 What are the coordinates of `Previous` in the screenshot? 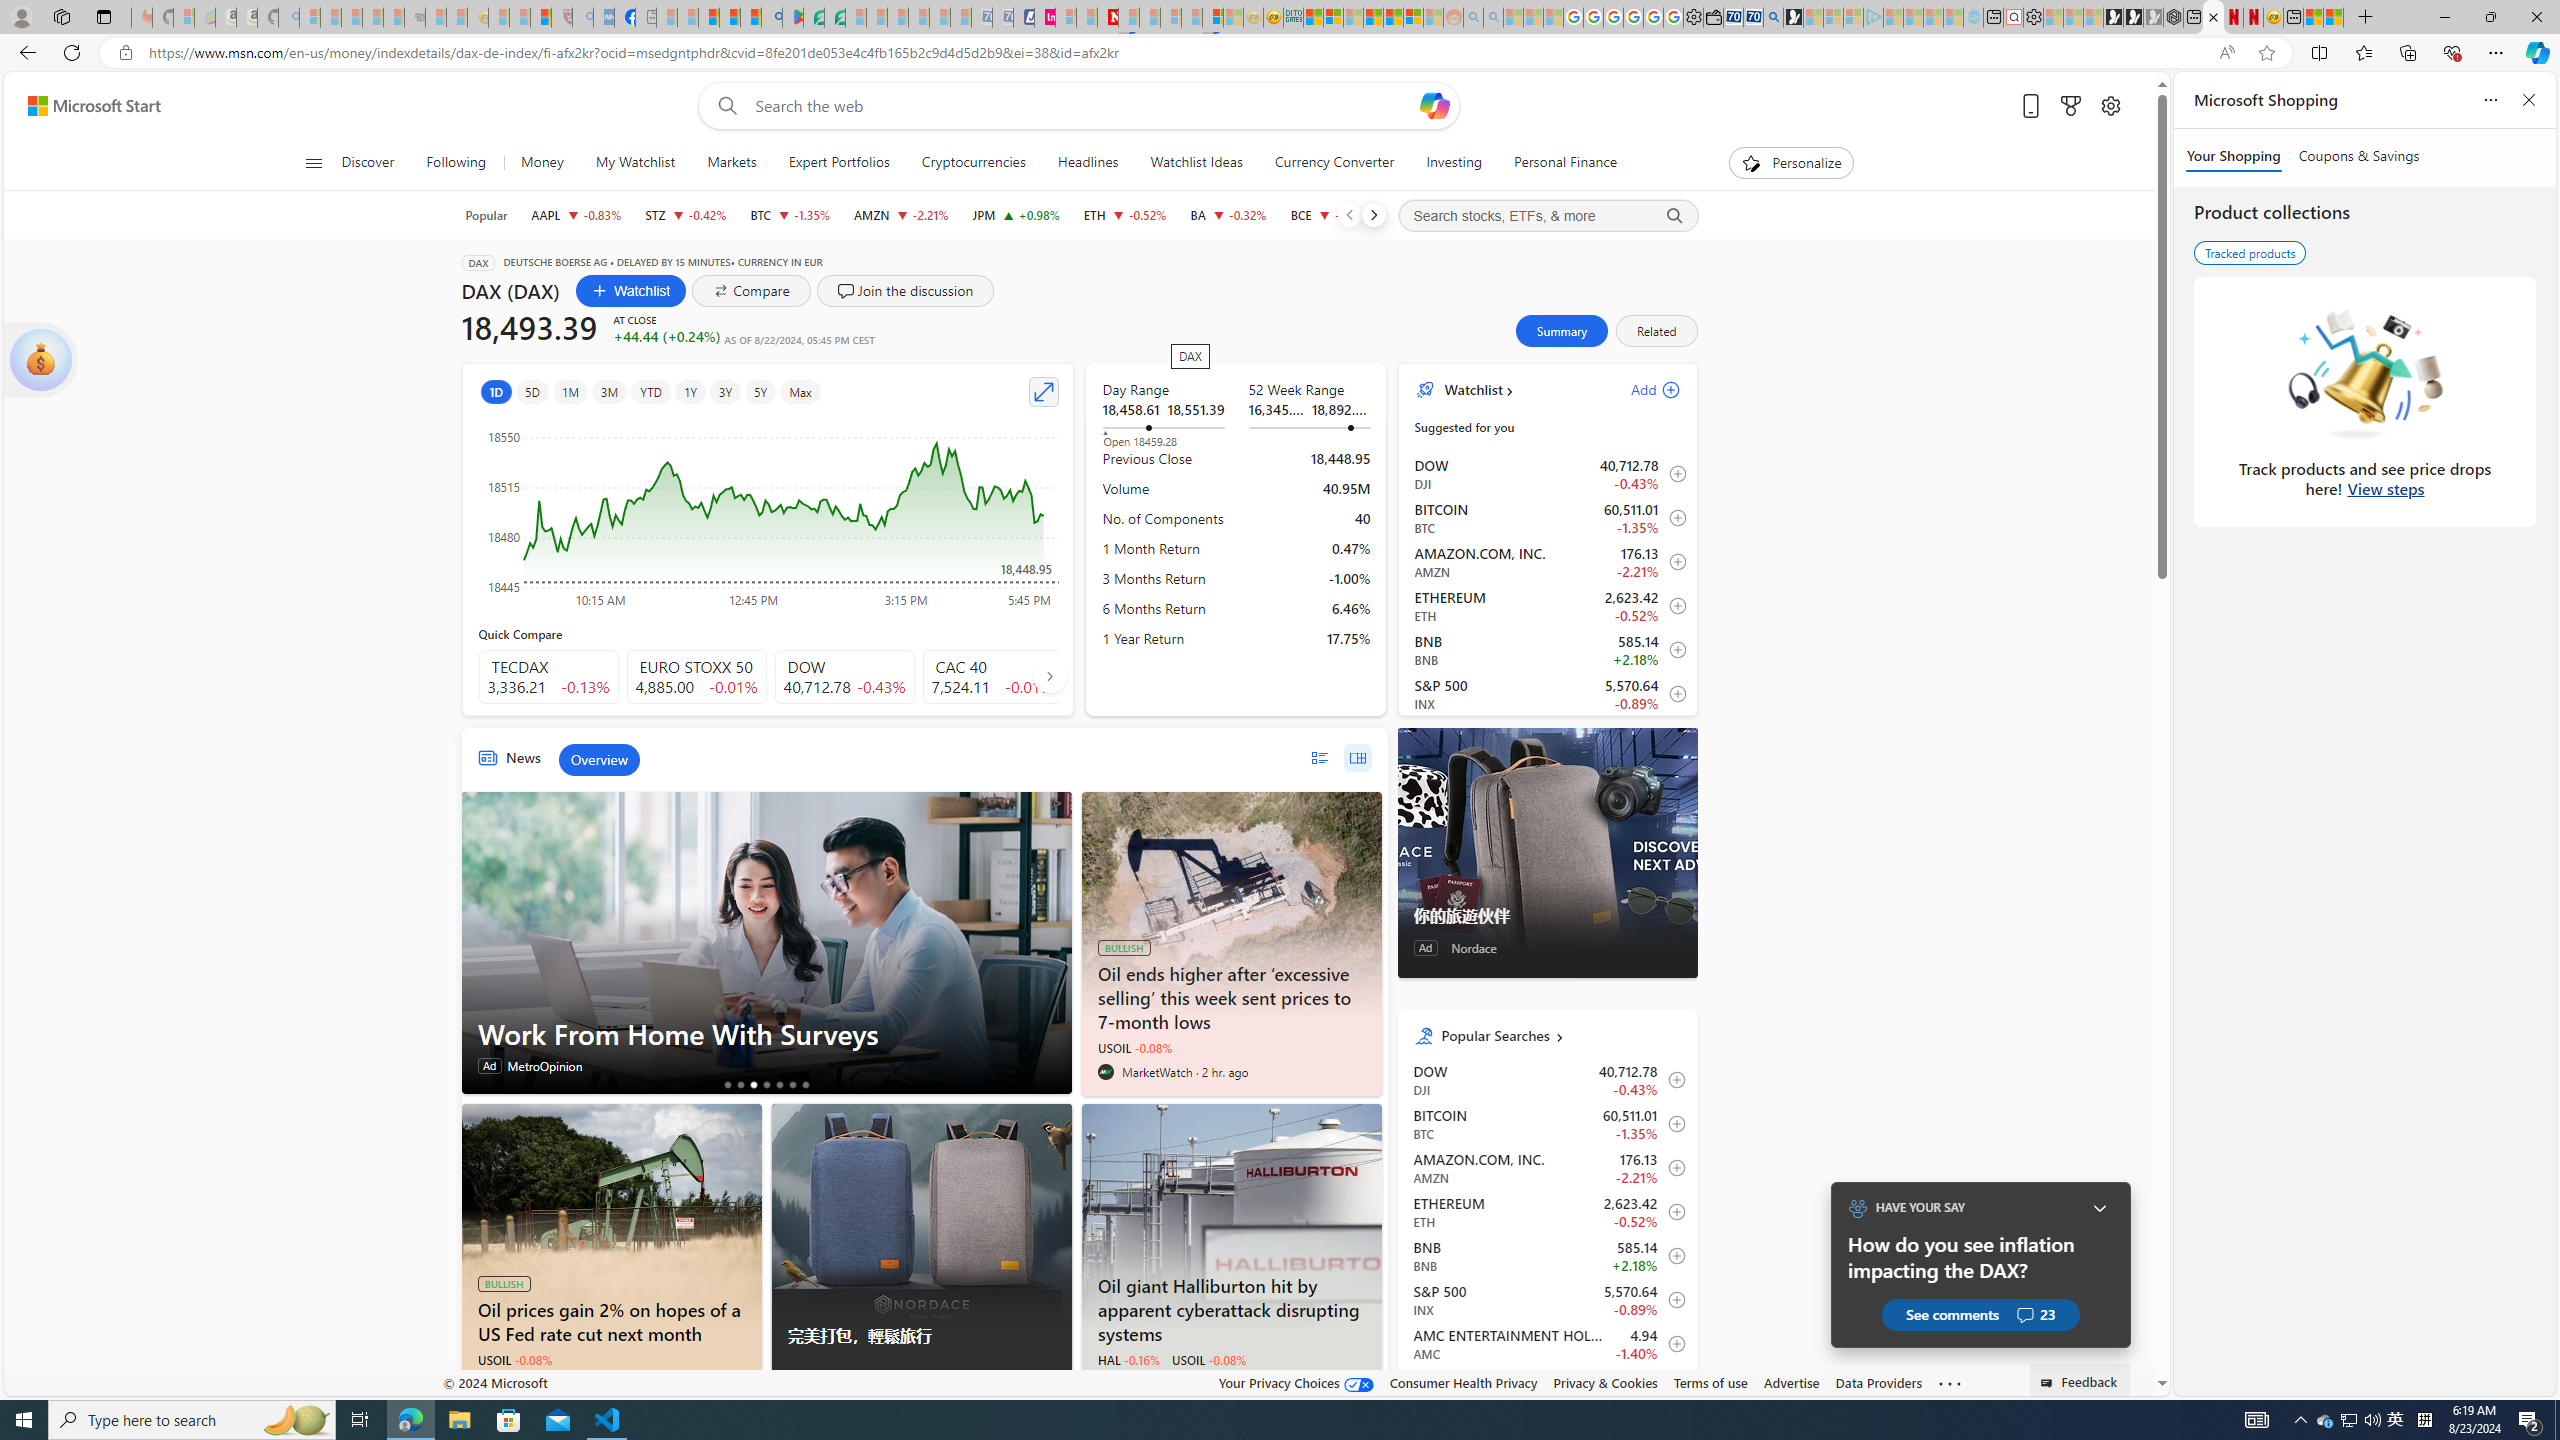 It's located at (1348, 215).